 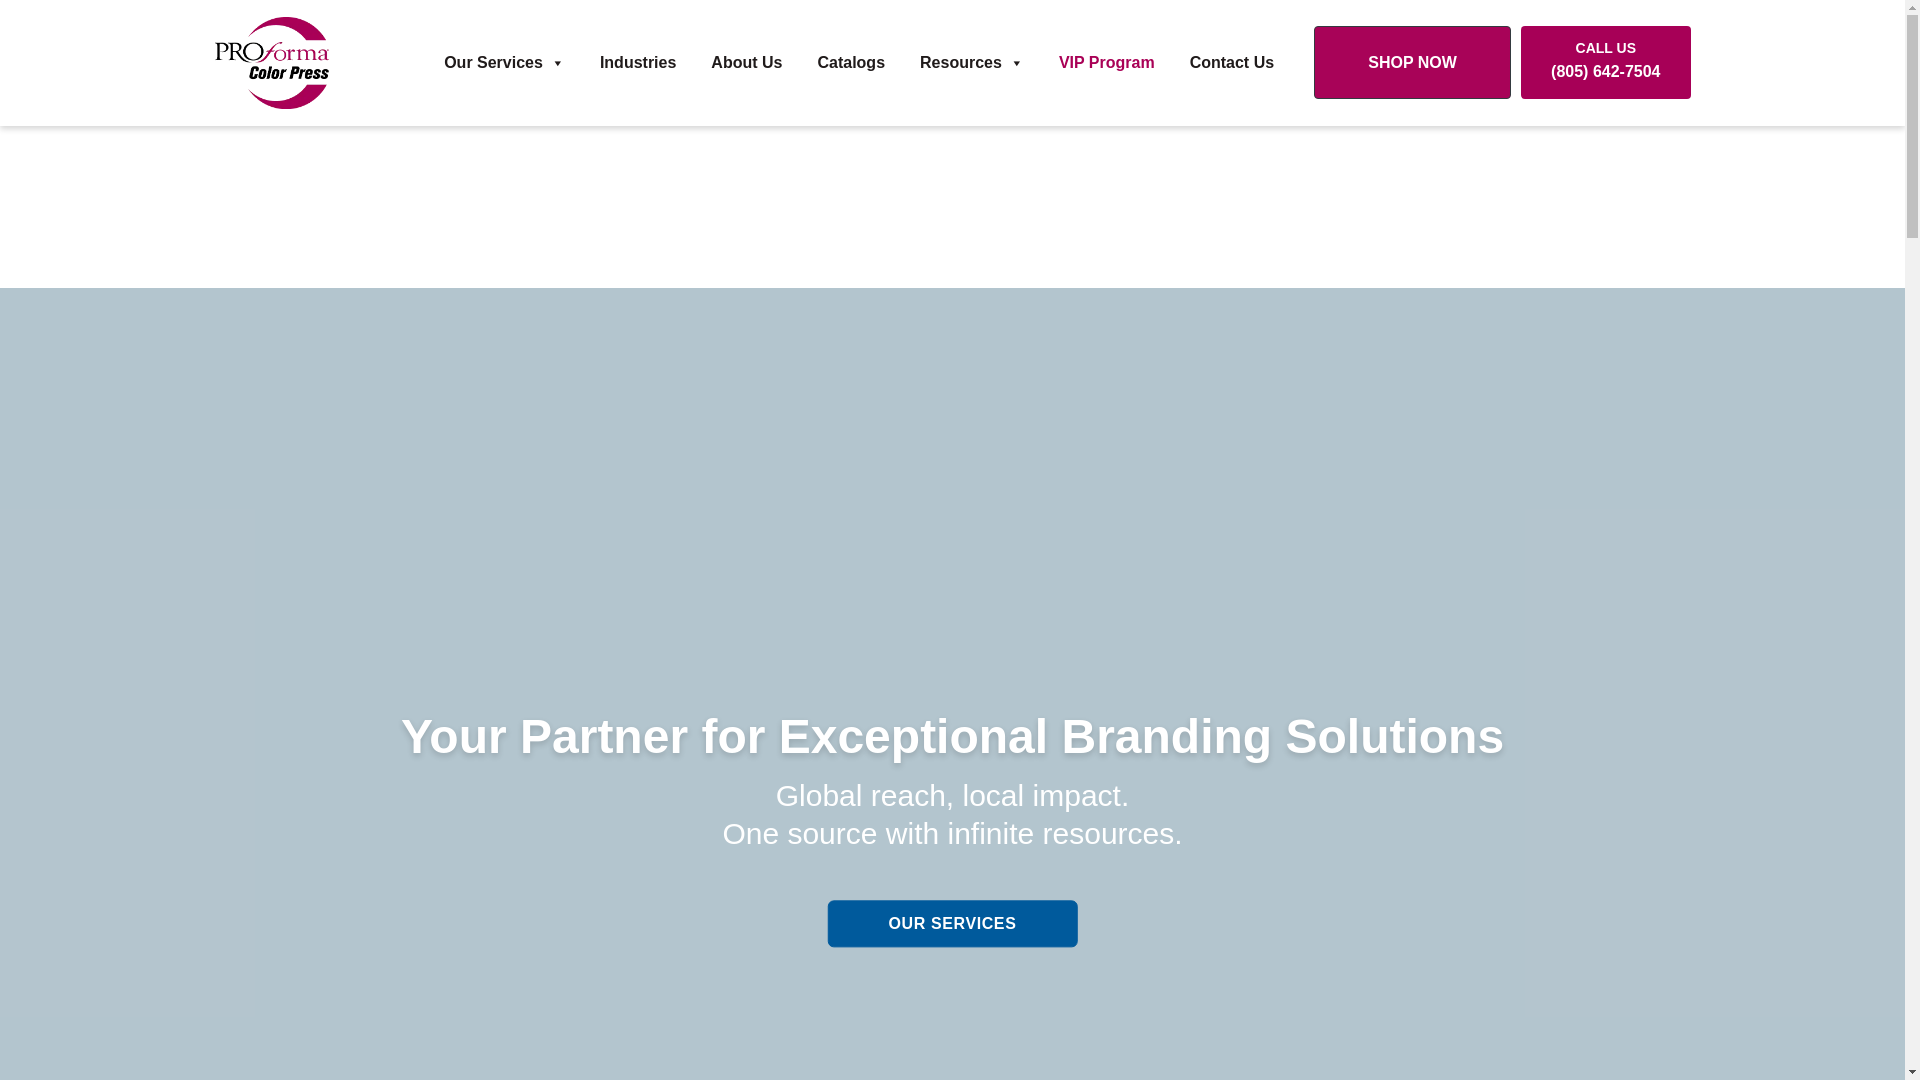 What do you see at coordinates (952, 924) in the screenshot?
I see `OUR SERVICES` at bounding box center [952, 924].